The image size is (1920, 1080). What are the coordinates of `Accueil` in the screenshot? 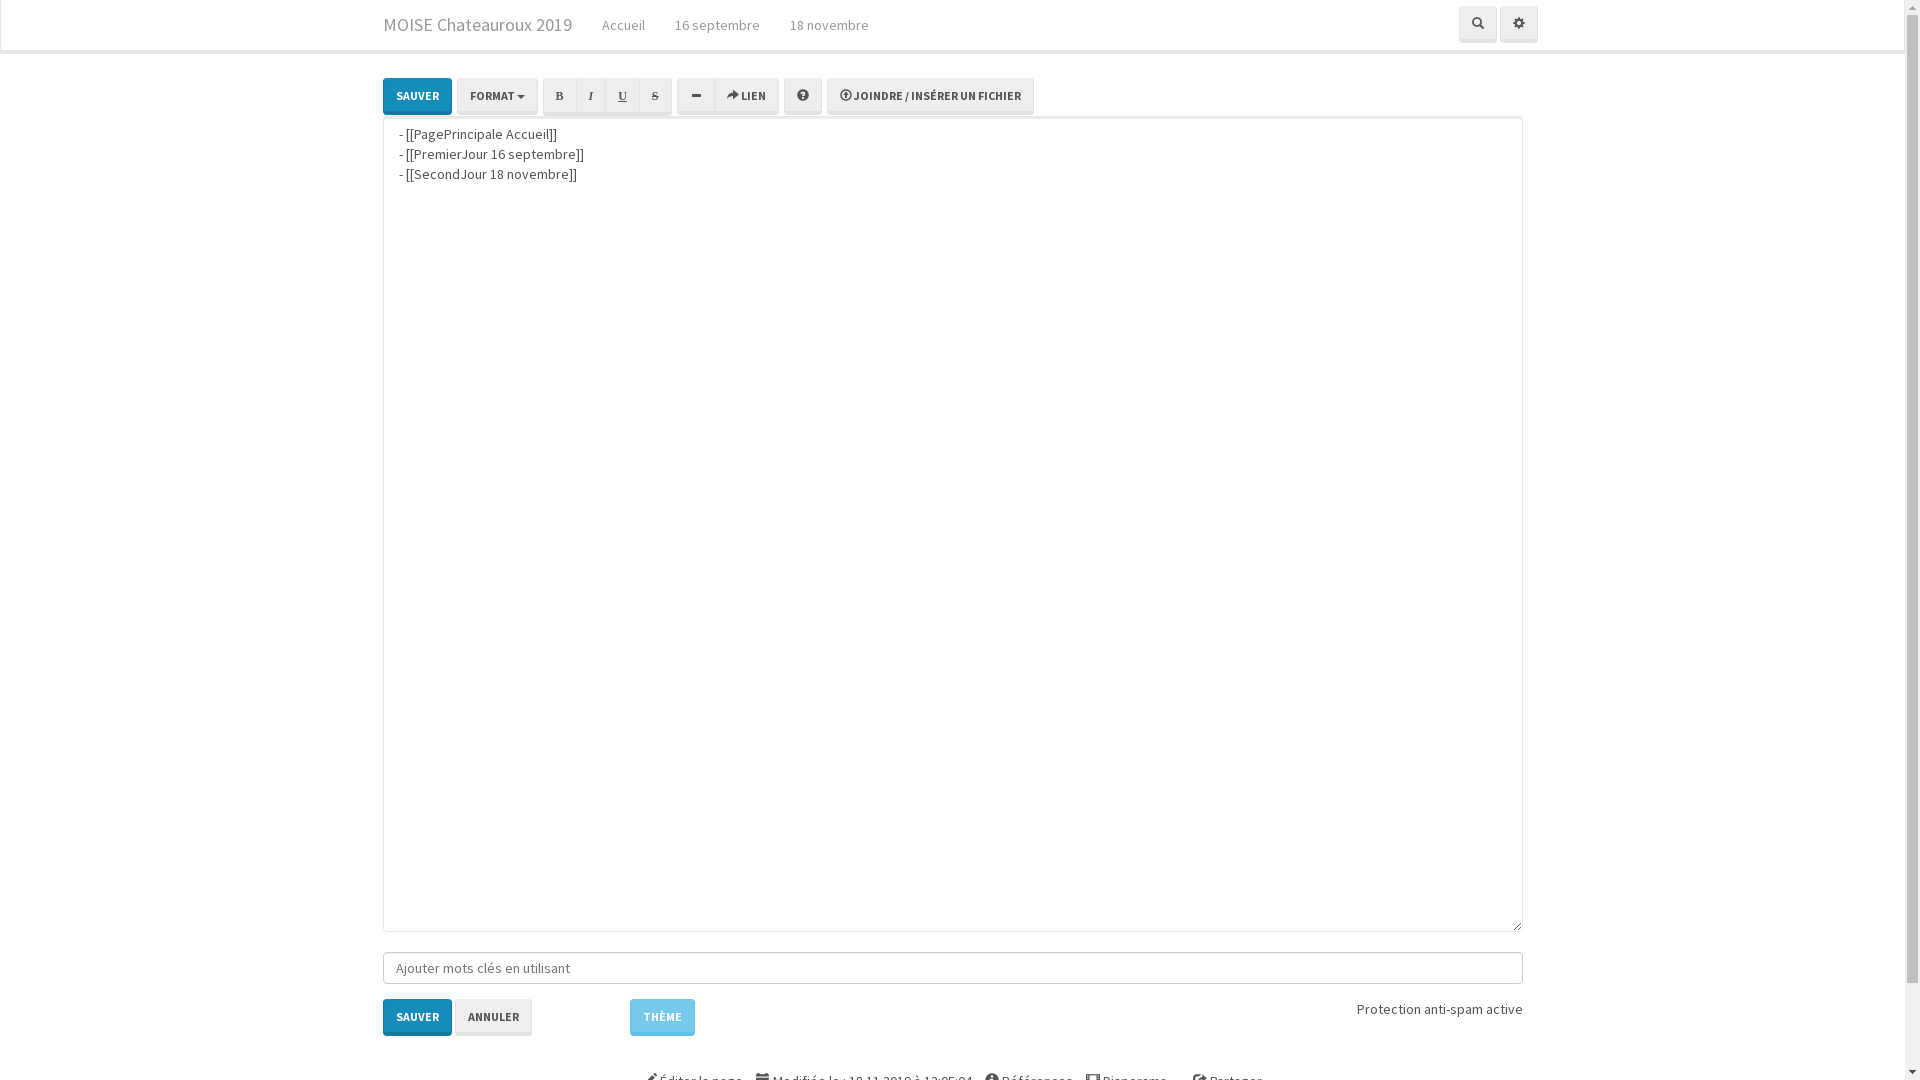 It's located at (622, 25).